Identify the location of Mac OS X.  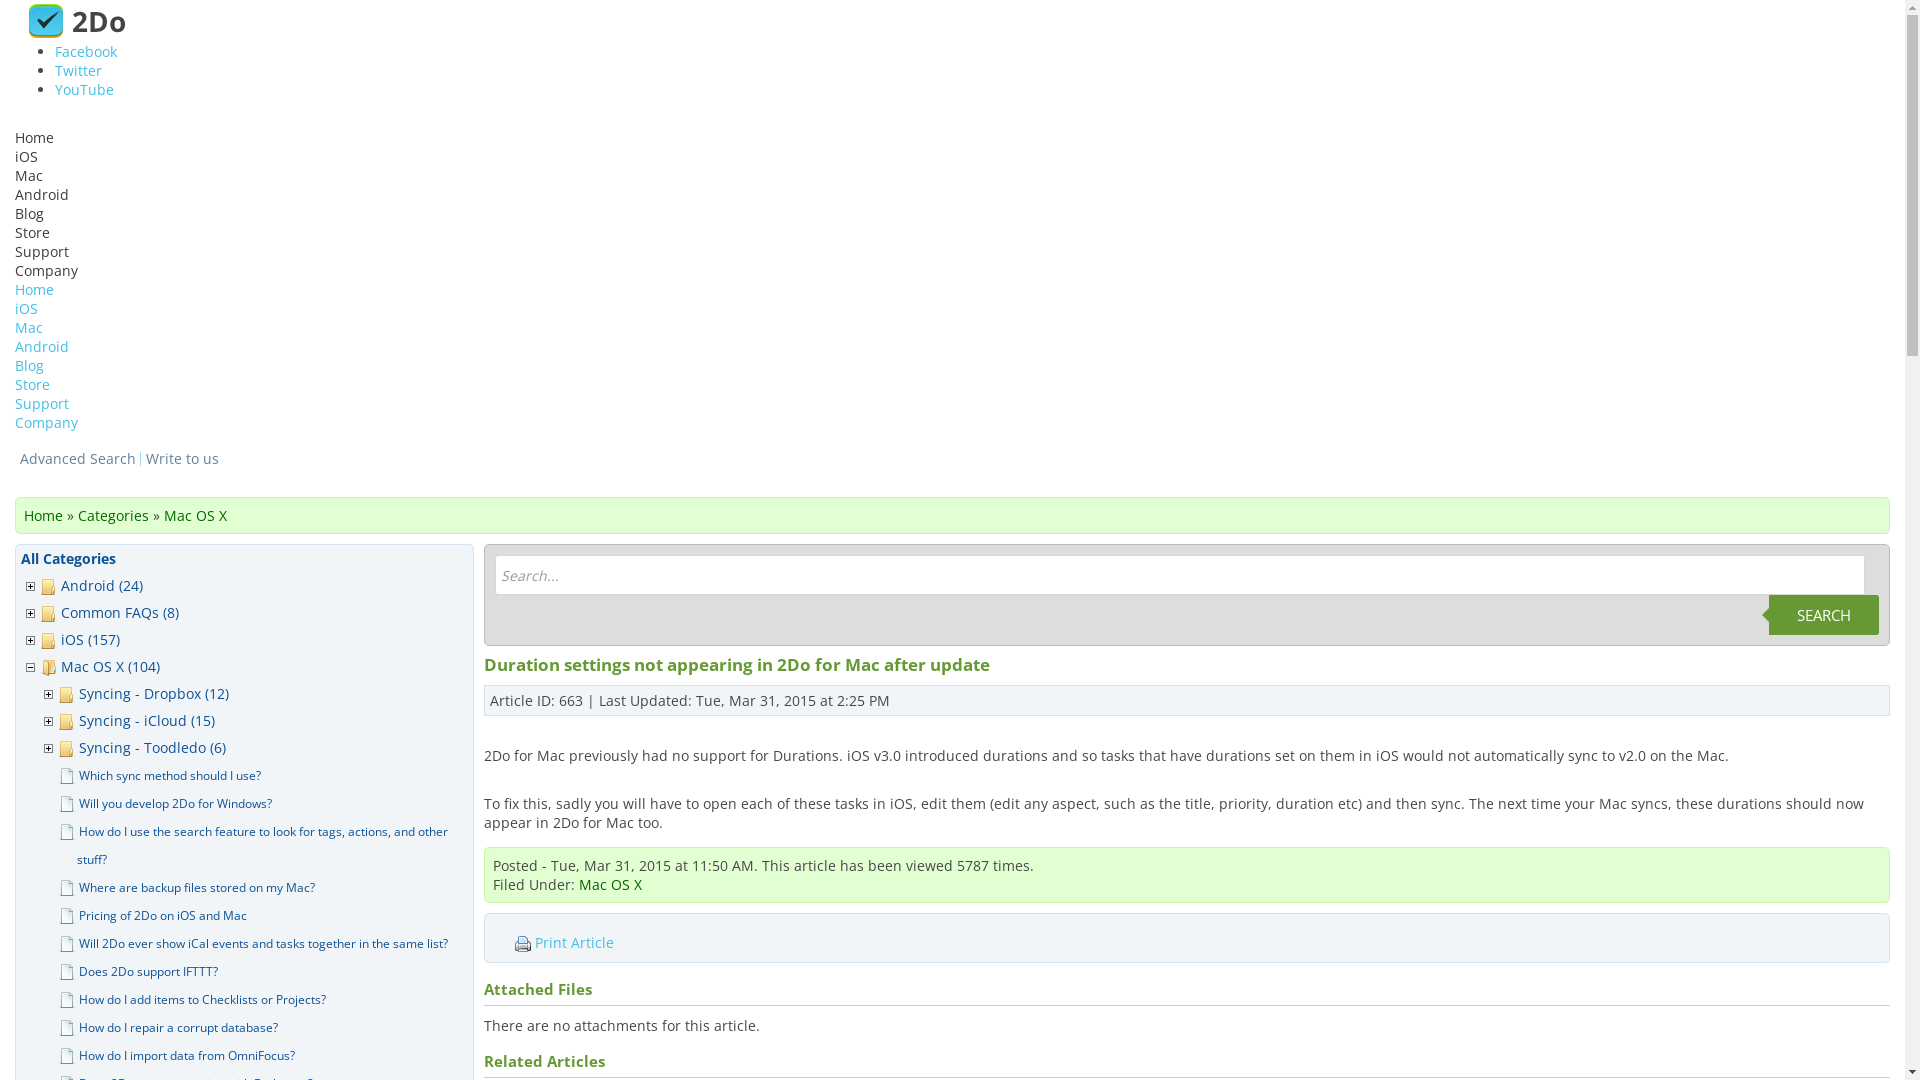
(196, 516).